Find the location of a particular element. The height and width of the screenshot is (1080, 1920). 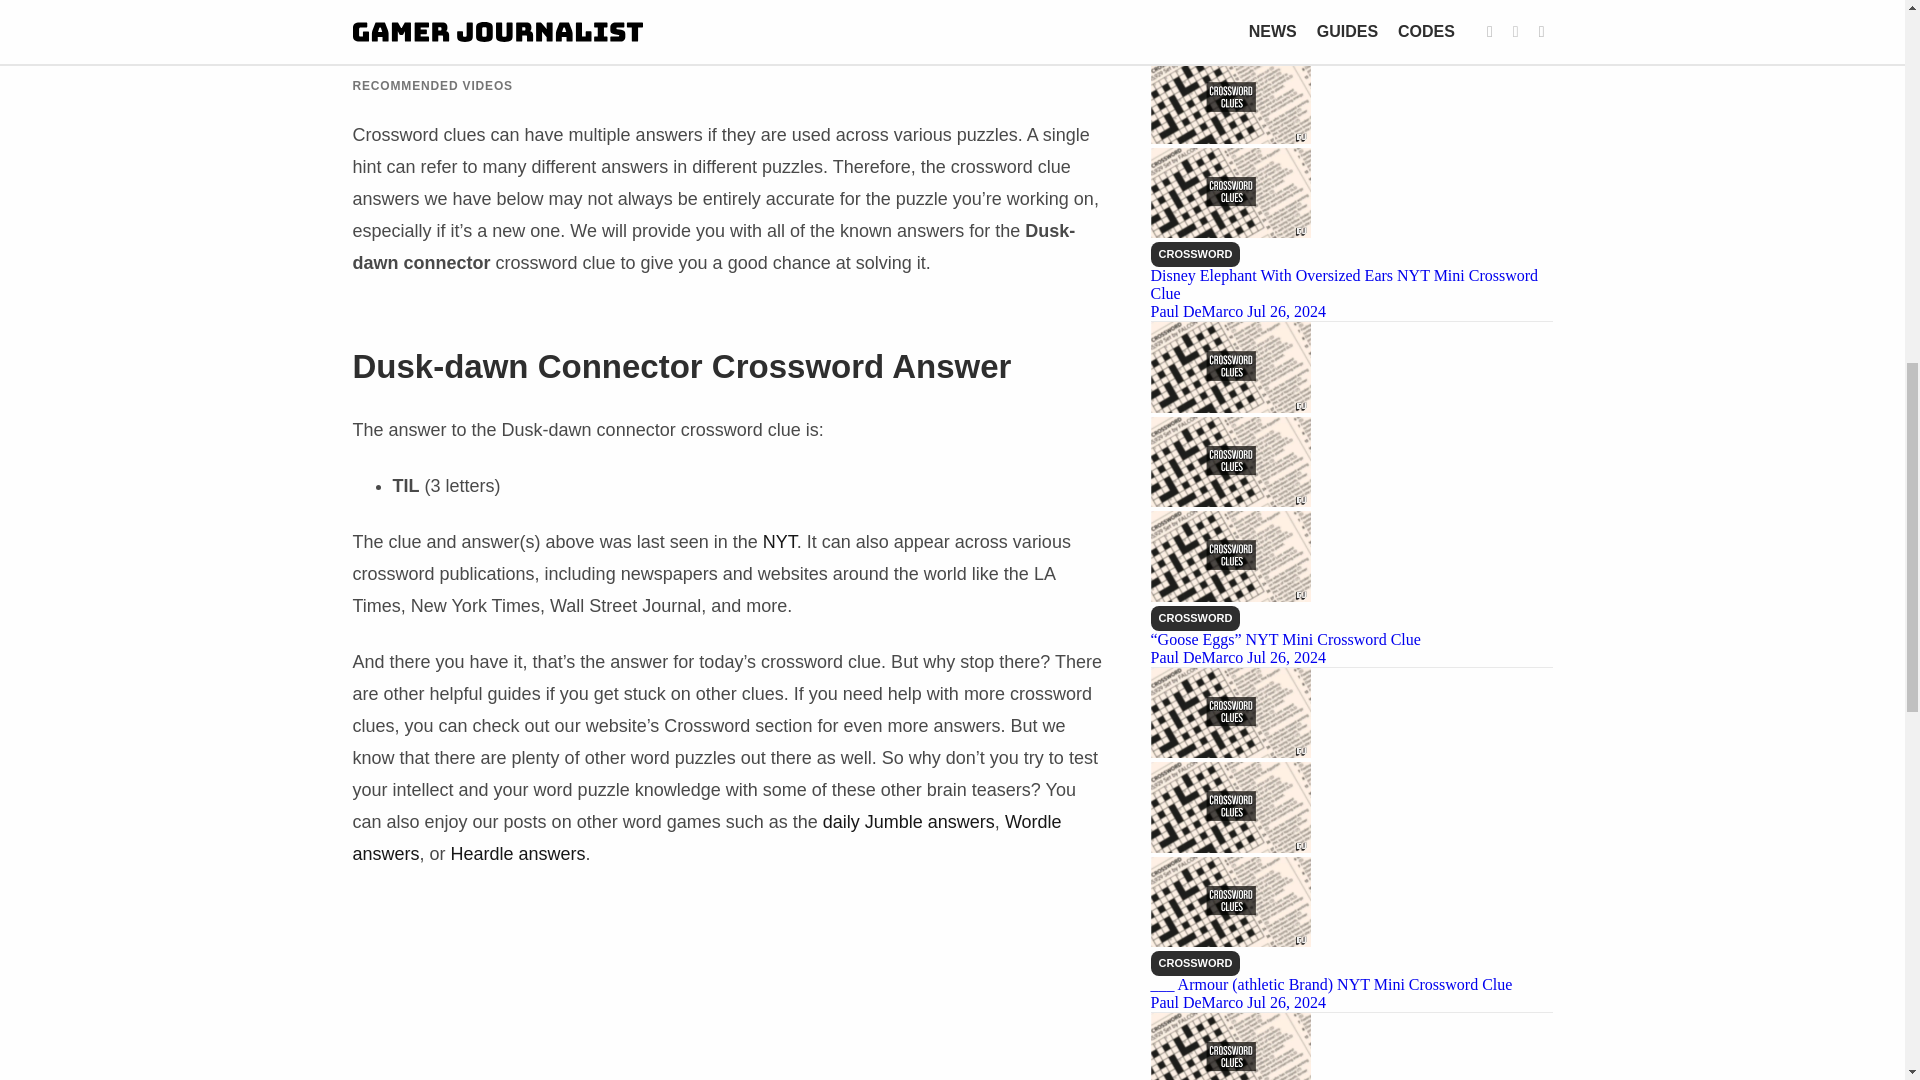

daily Jumble answers is located at coordinates (908, 822).